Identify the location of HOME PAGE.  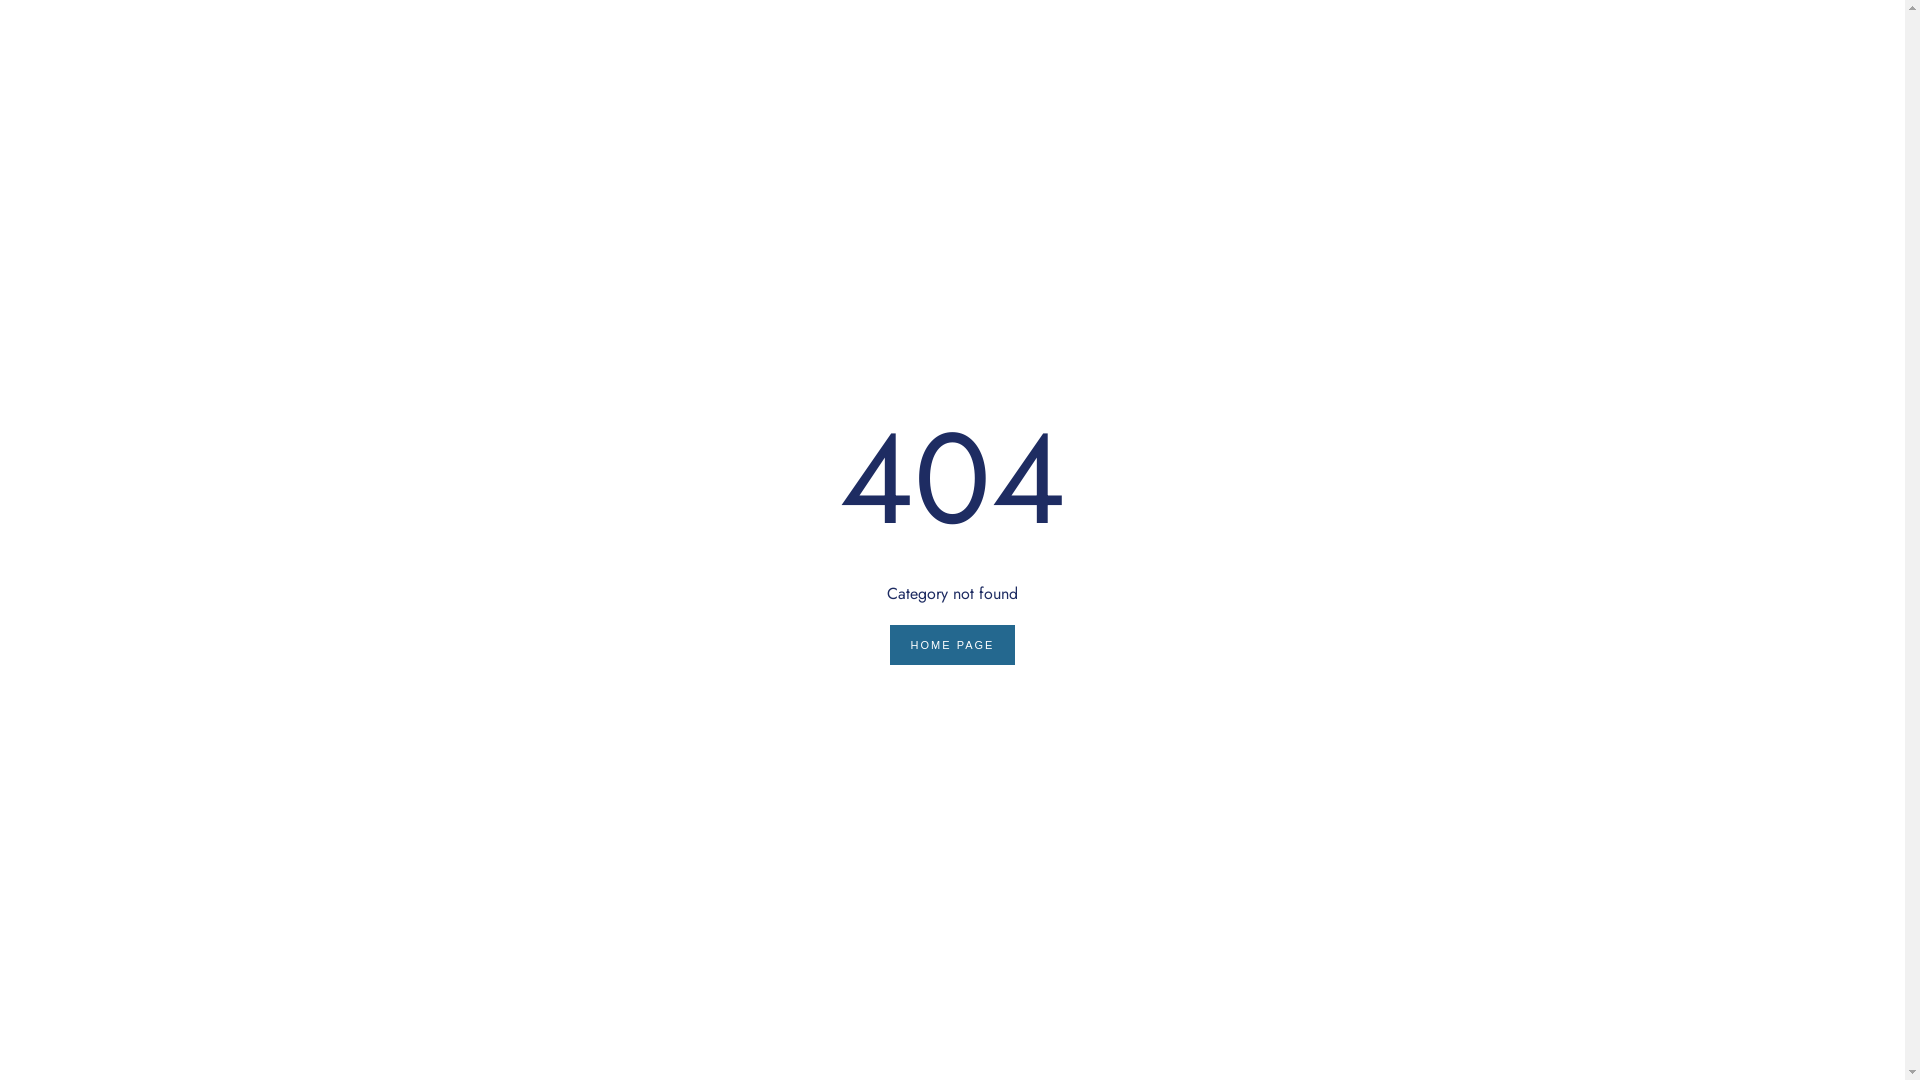
(953, 645).